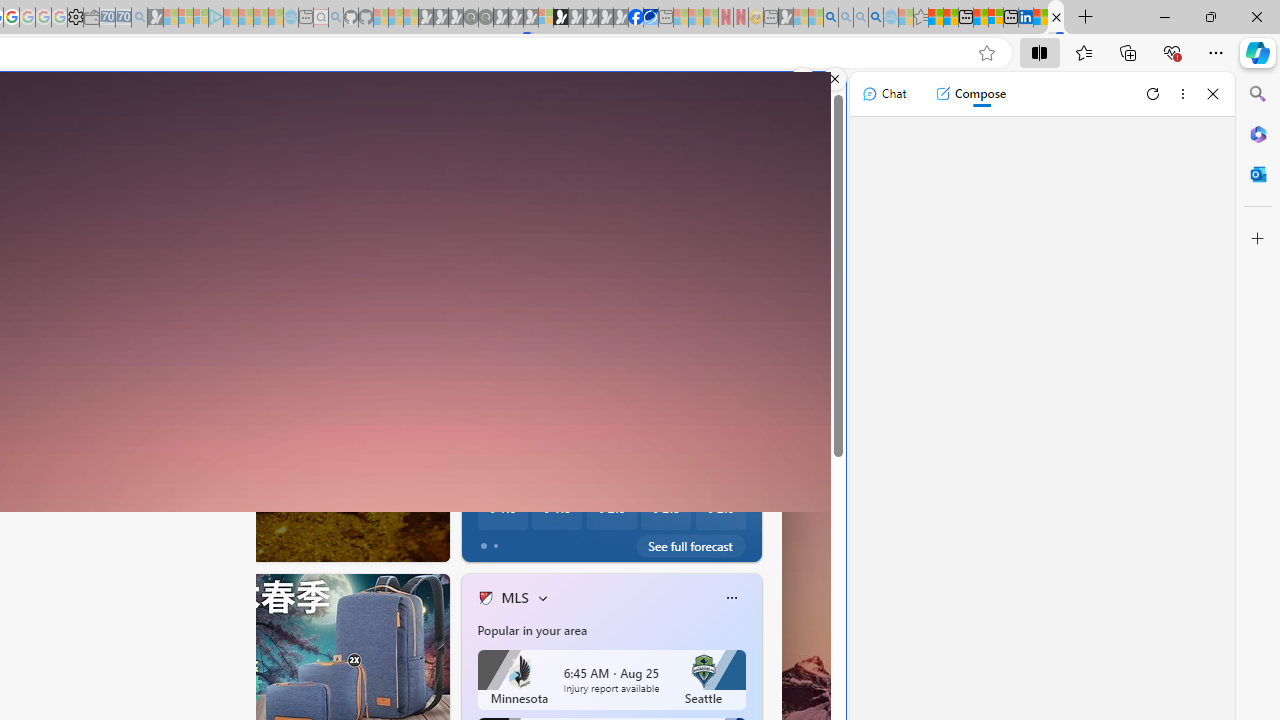 Image resolution: width=1280 pixels, height=720 pixels. I want to click on 207 Like, so click(490, 541).